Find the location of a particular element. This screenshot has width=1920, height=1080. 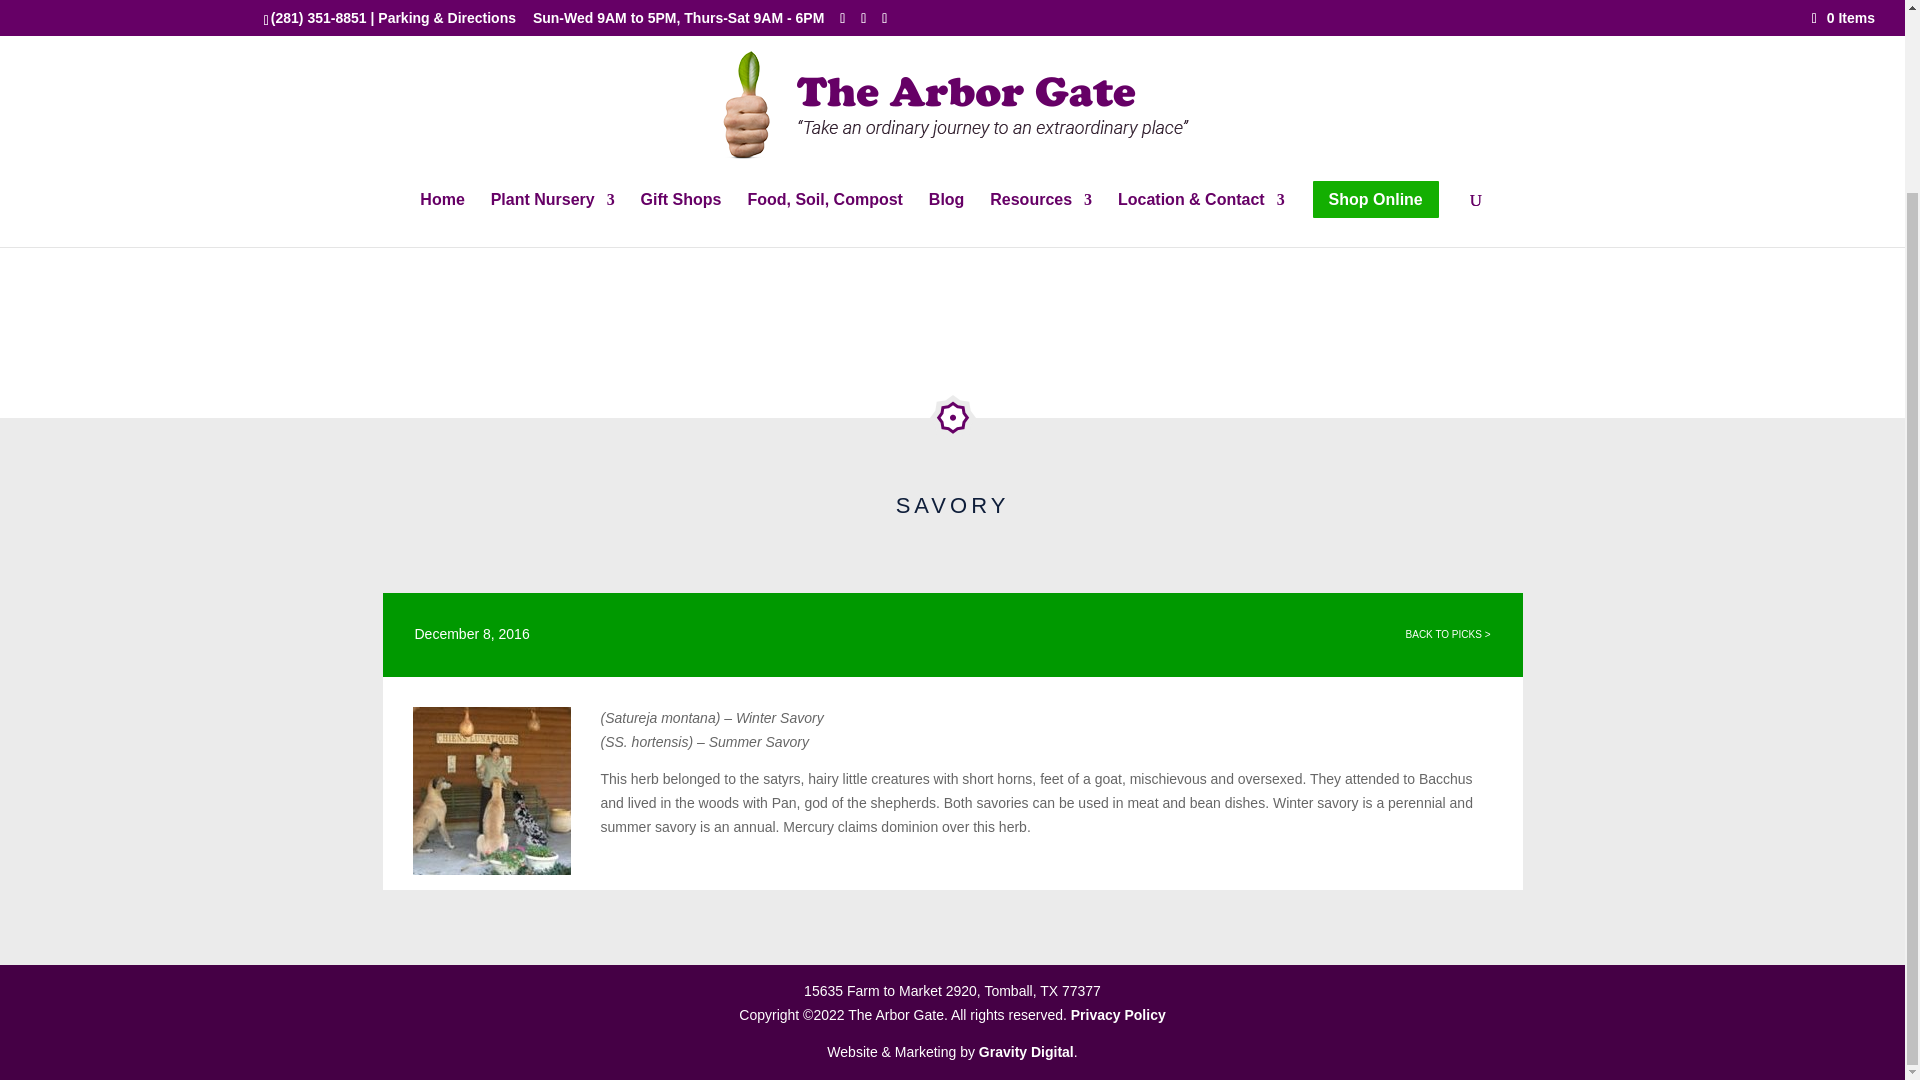

Gravity Digital is located at coordinates (1026, 1052).